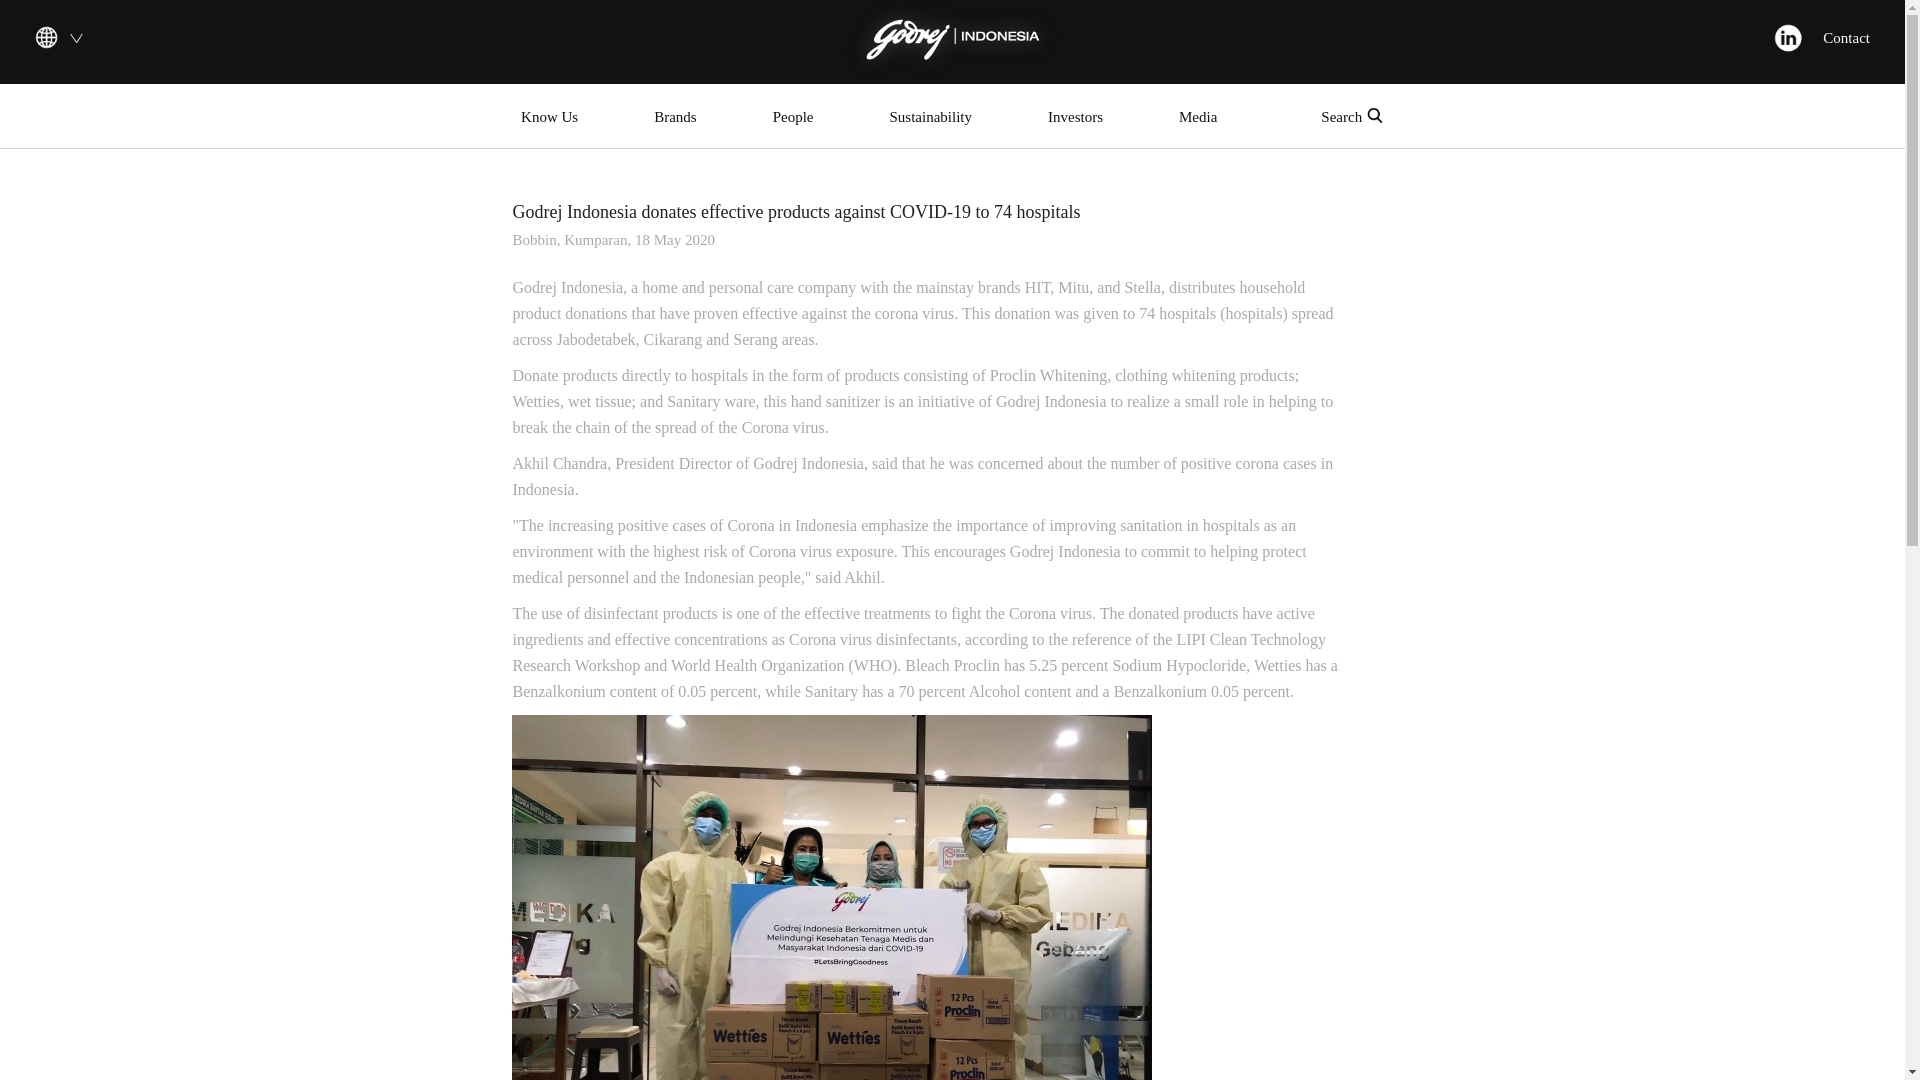  I want to click on Know Us, so click(550, 120).